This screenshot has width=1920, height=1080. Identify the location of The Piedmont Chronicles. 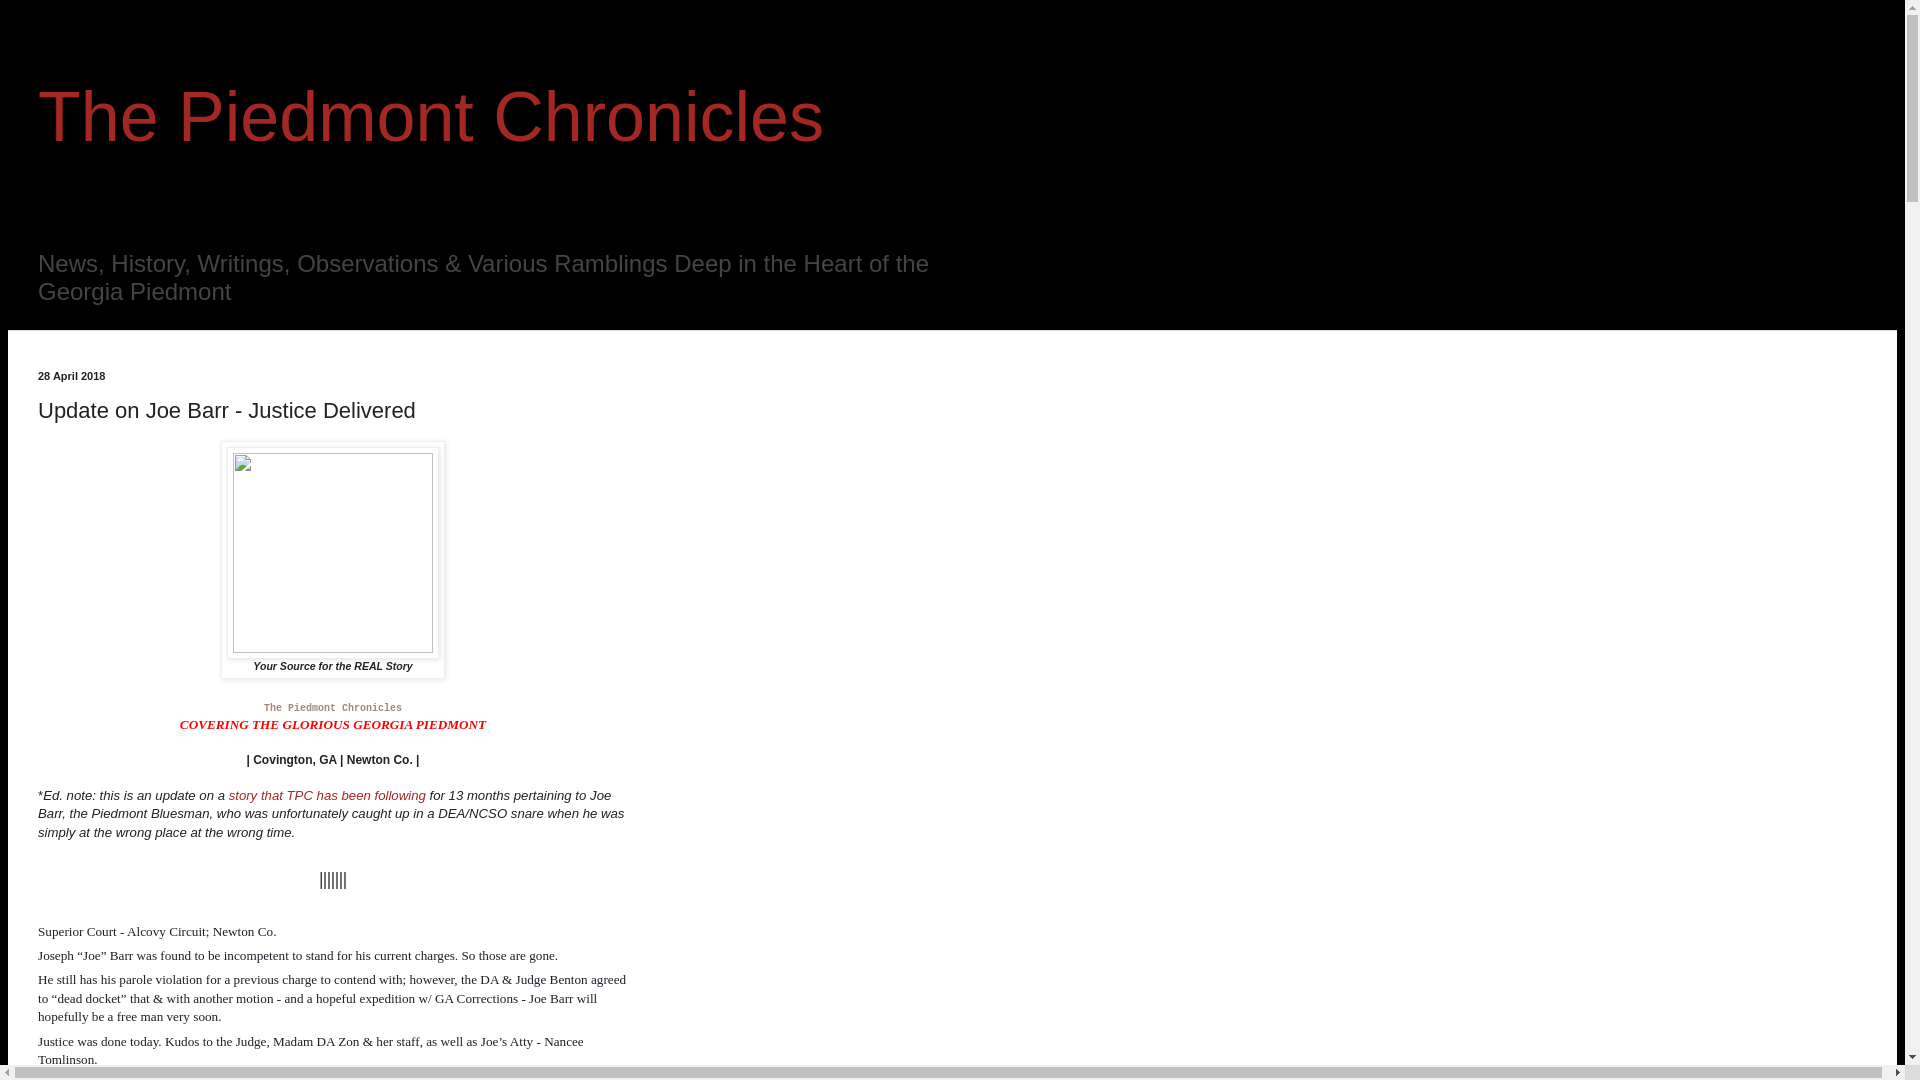
(332, 708).